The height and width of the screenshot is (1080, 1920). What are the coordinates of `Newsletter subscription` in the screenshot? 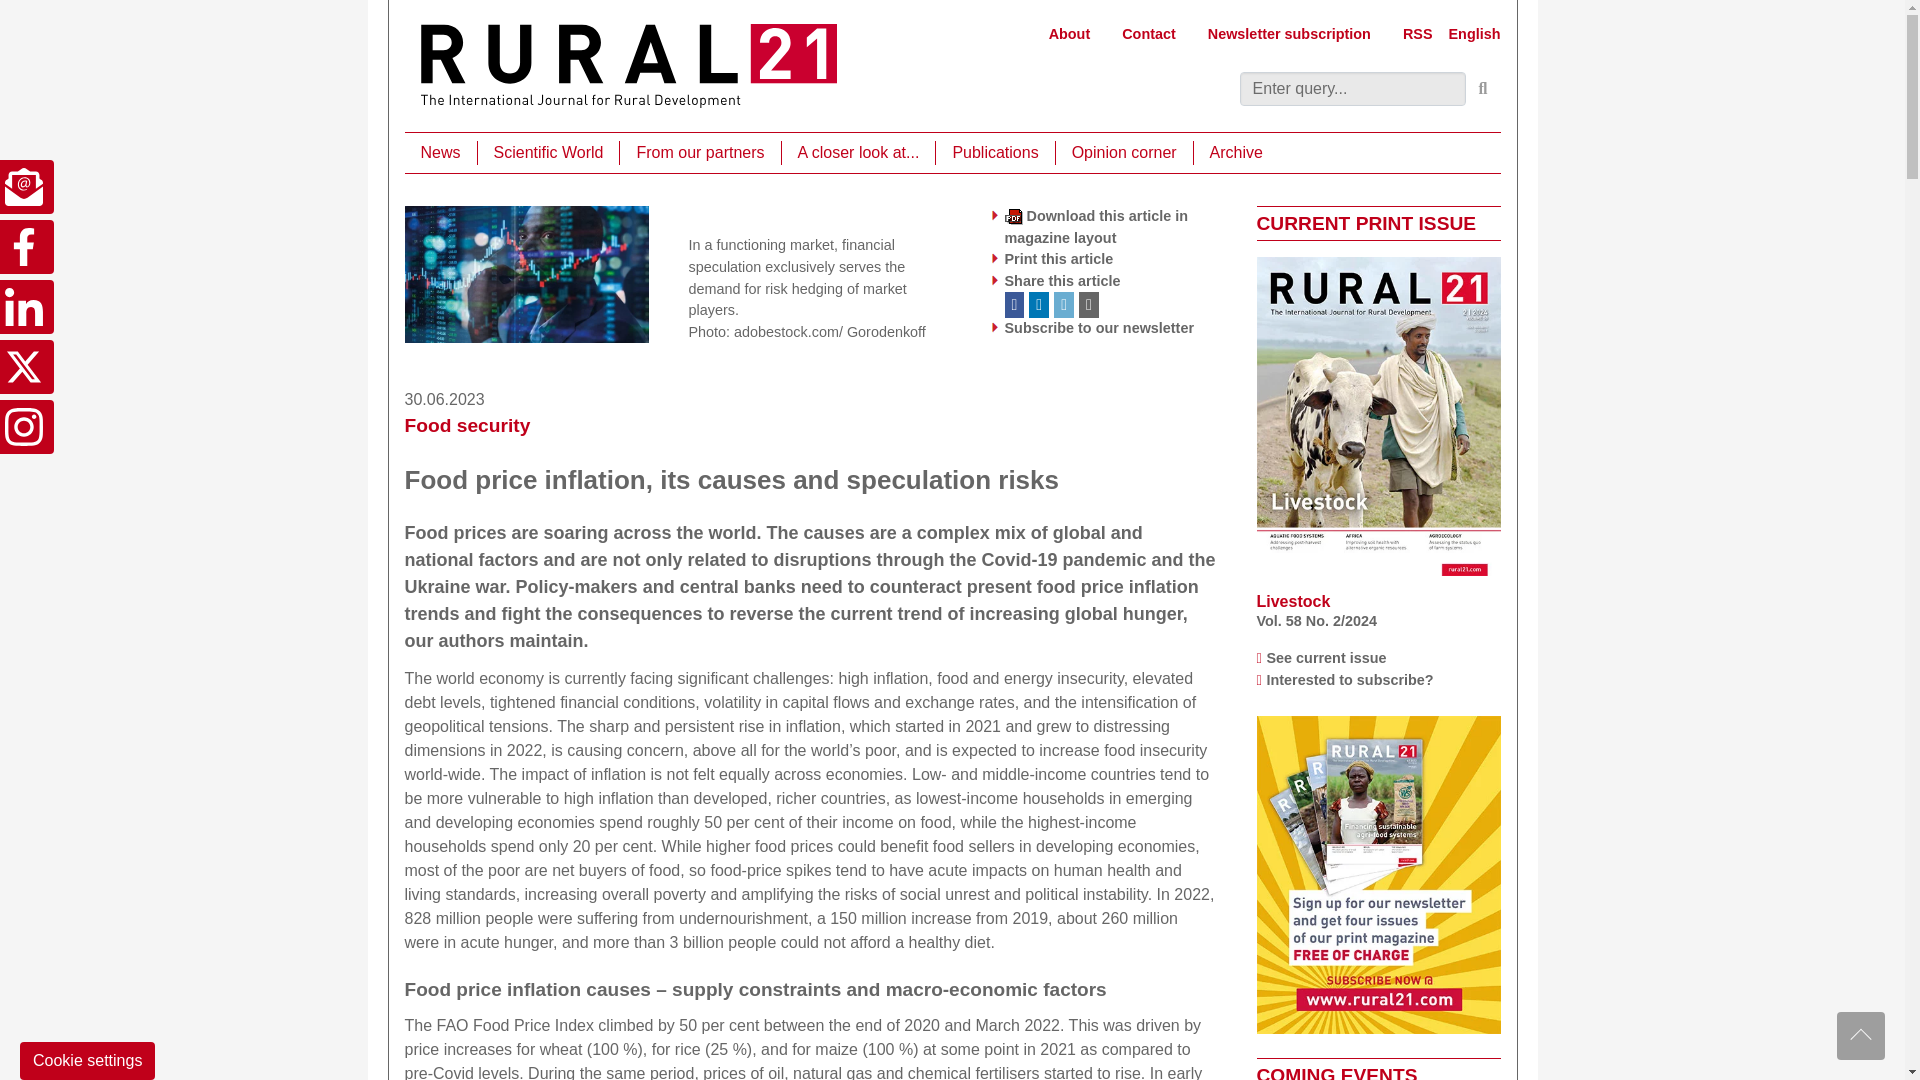 It's located at (1289, 34).